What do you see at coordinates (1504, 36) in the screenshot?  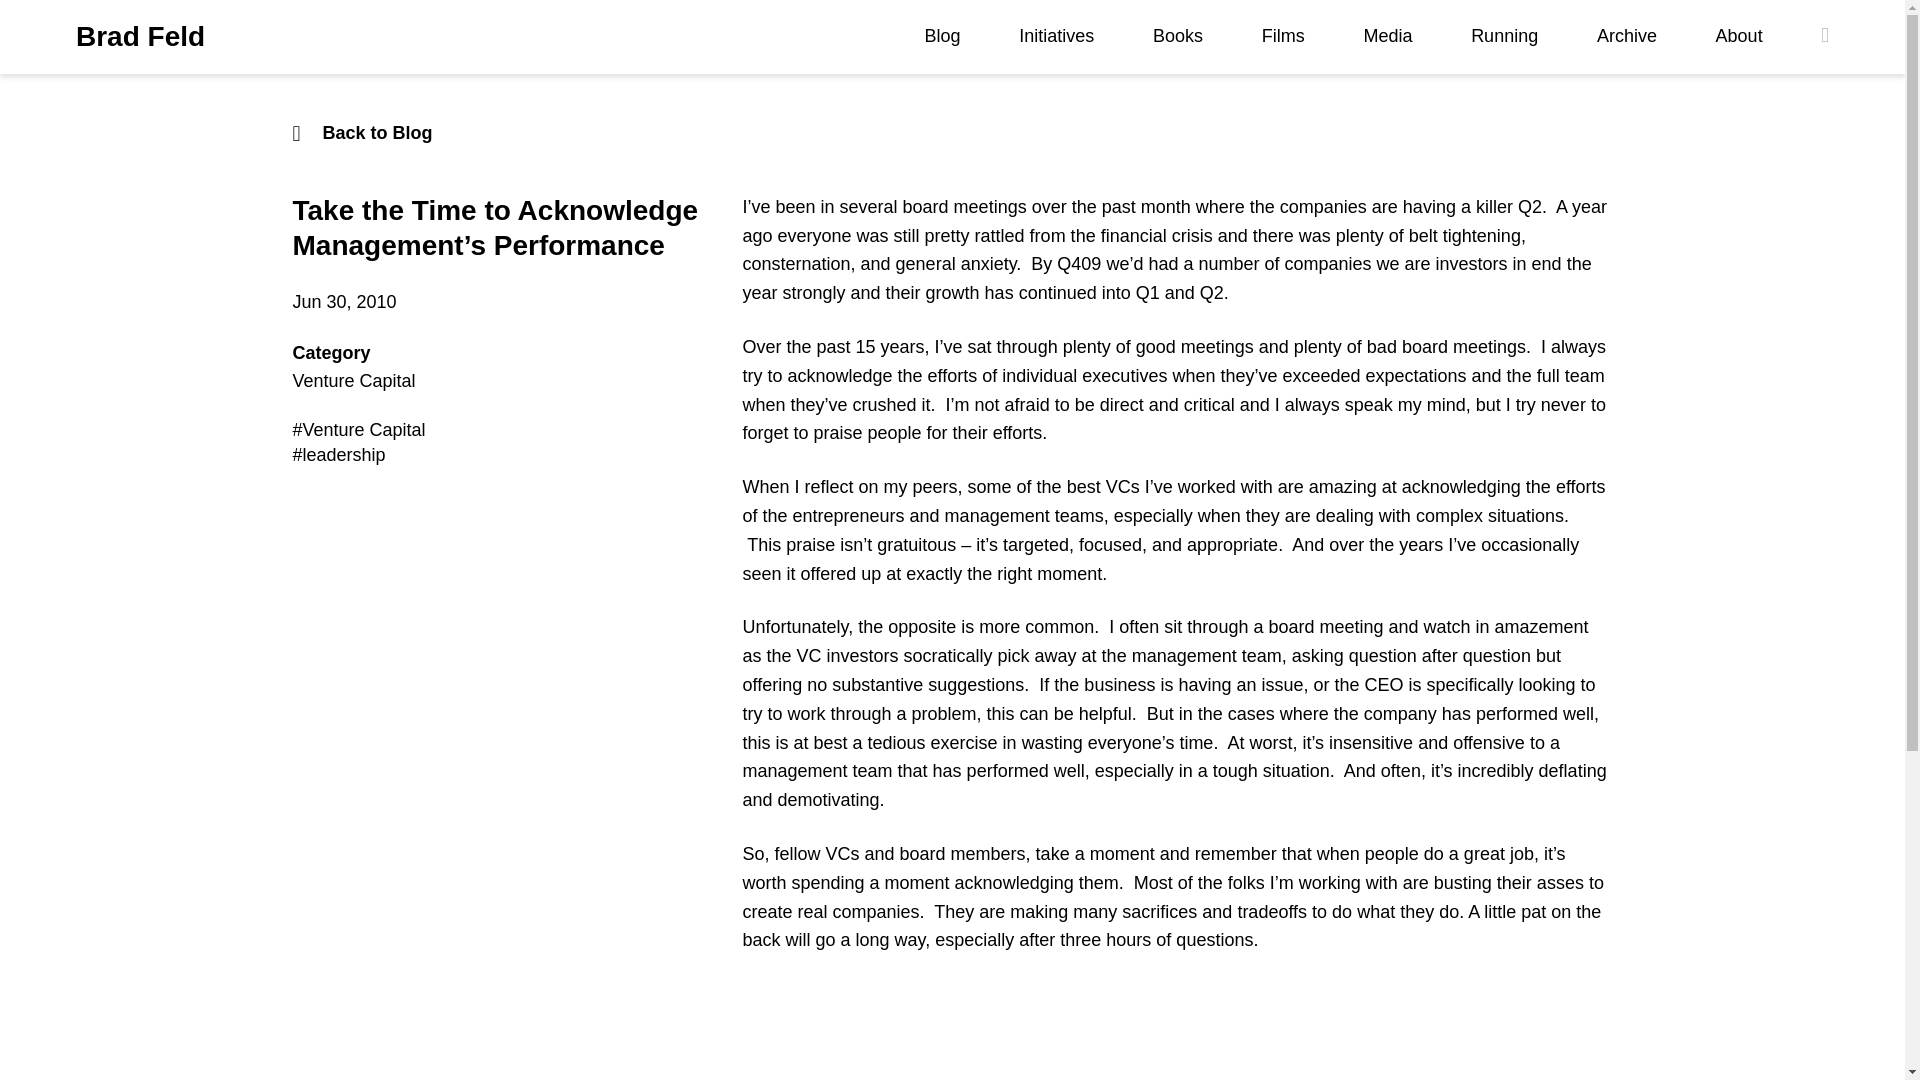 I see `Running` at bounding box center [1504, 36].